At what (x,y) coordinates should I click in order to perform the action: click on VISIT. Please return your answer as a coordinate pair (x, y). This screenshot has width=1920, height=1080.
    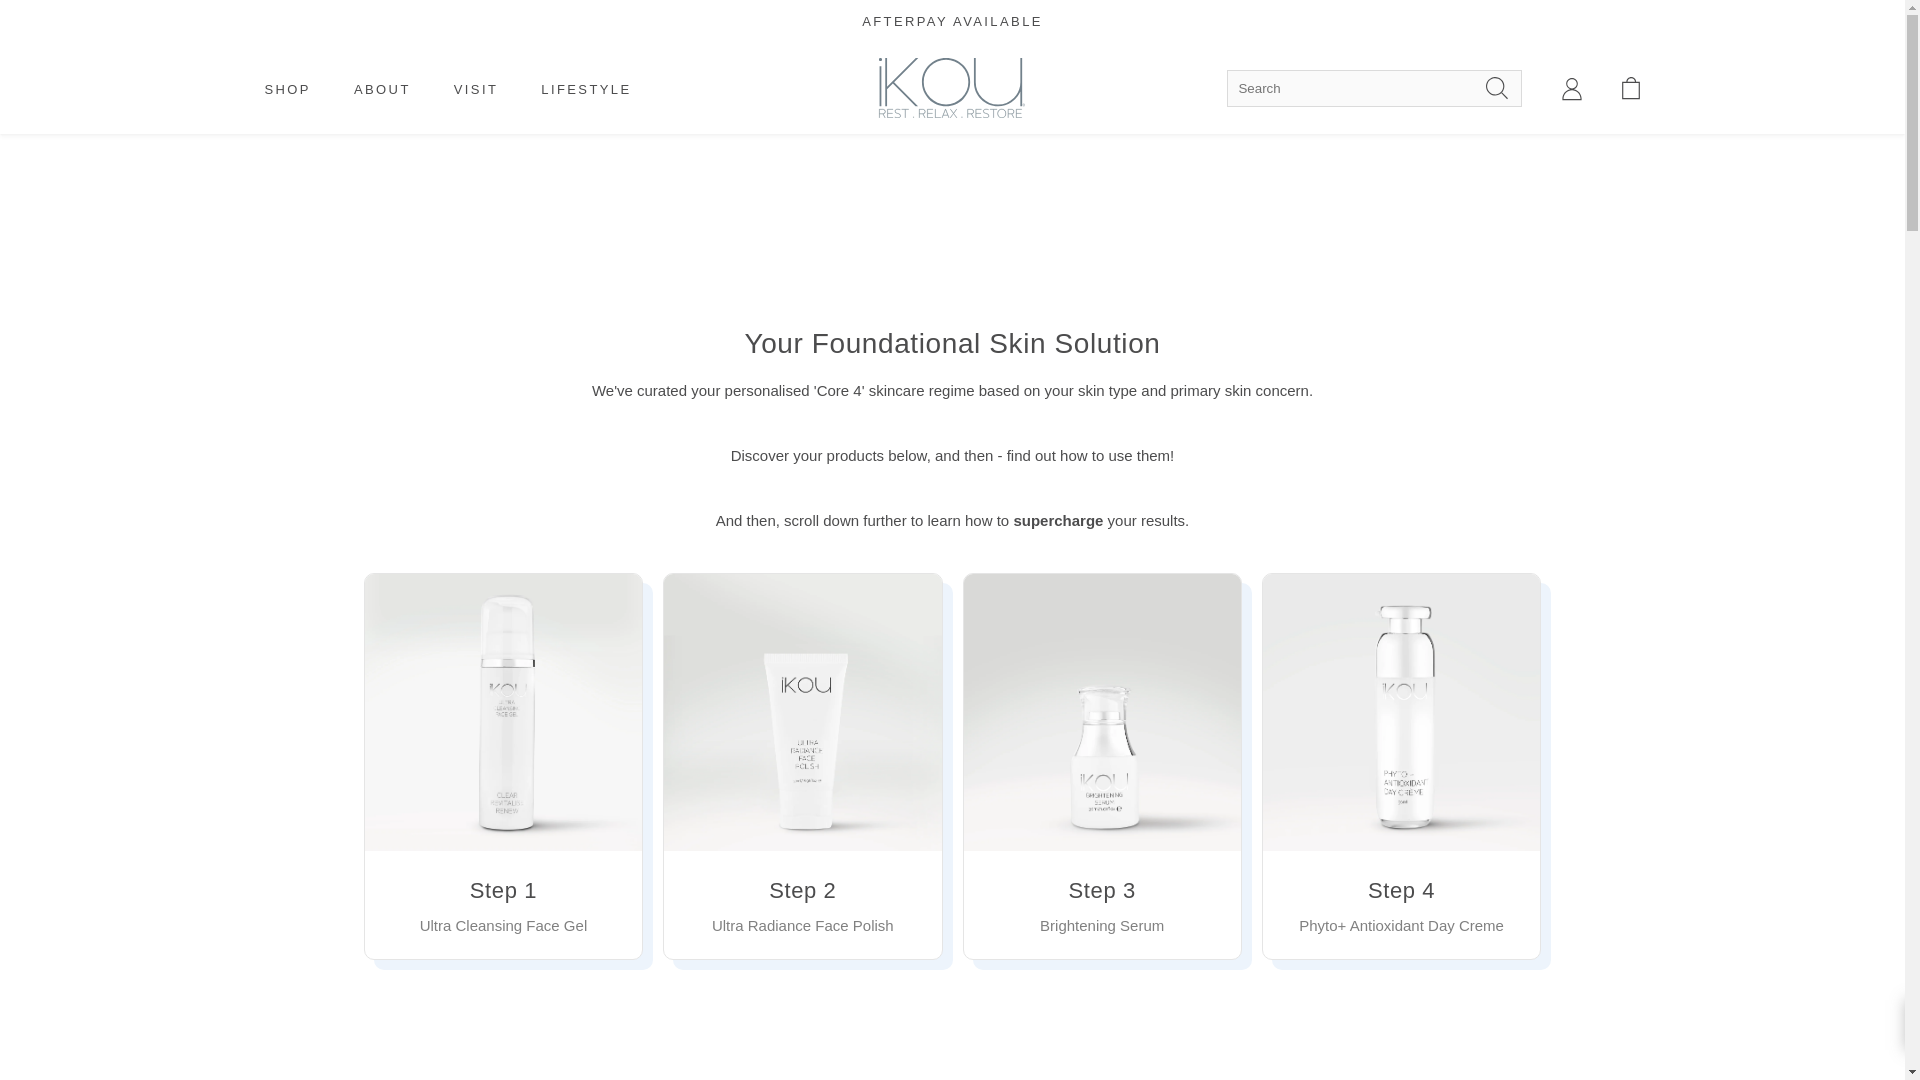
    Looking at the image, I should click on (476, 89).